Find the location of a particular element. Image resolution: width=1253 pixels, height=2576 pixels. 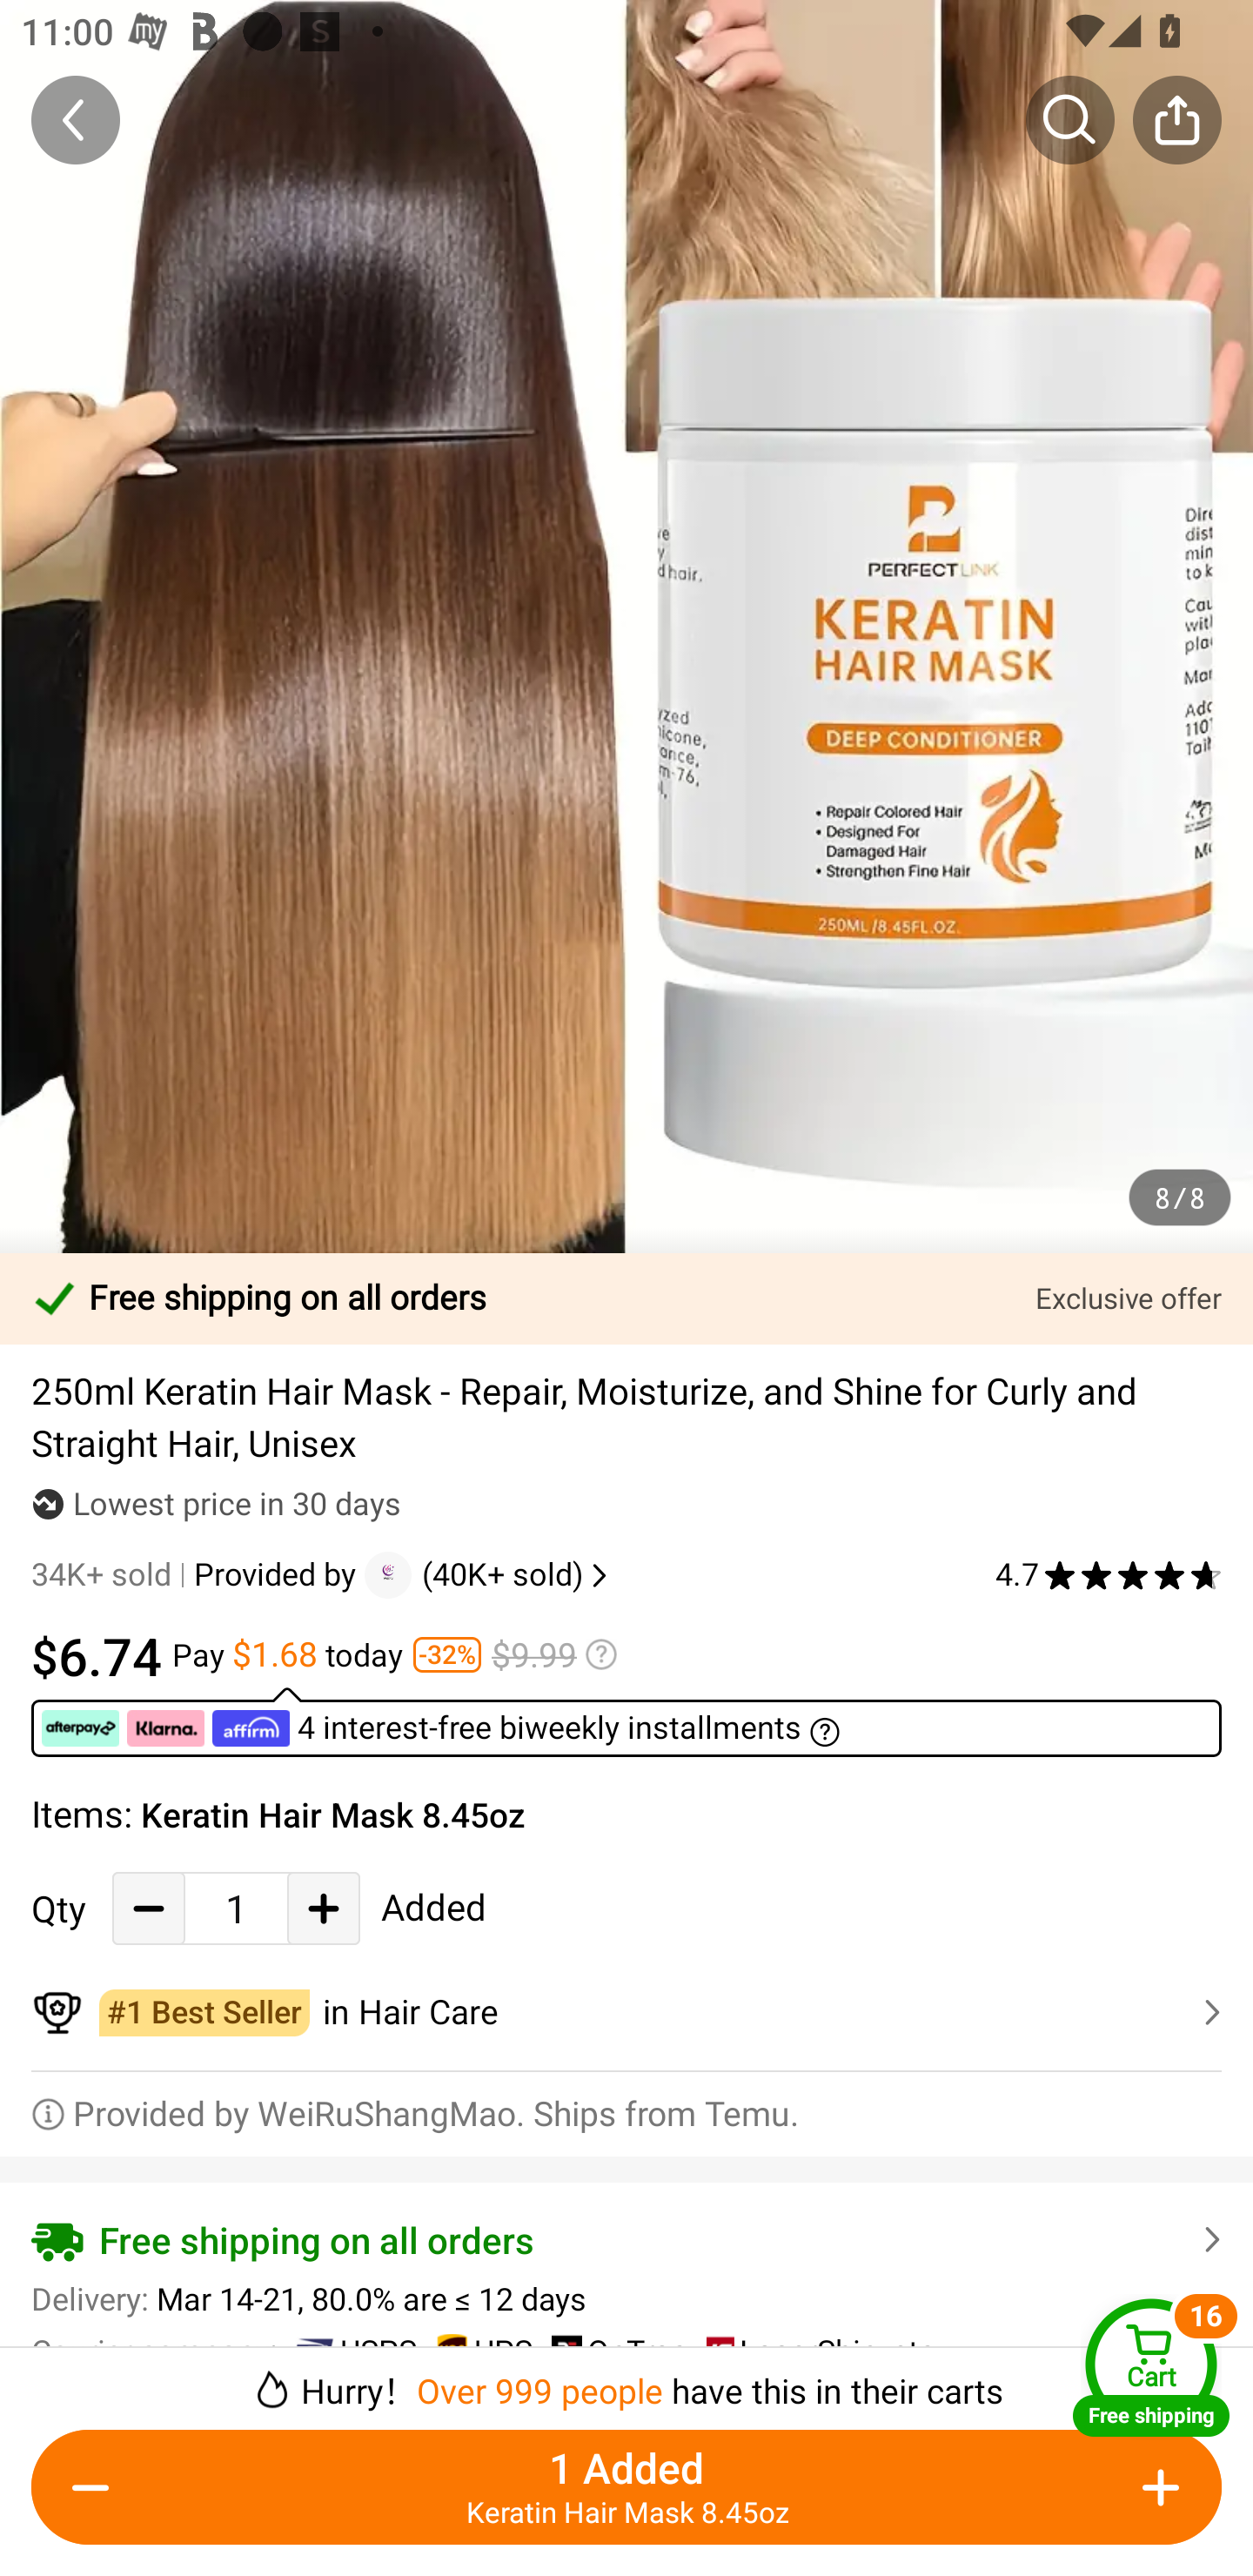

Cart Free shipping Cart is located at coordinates (1151, 2367).